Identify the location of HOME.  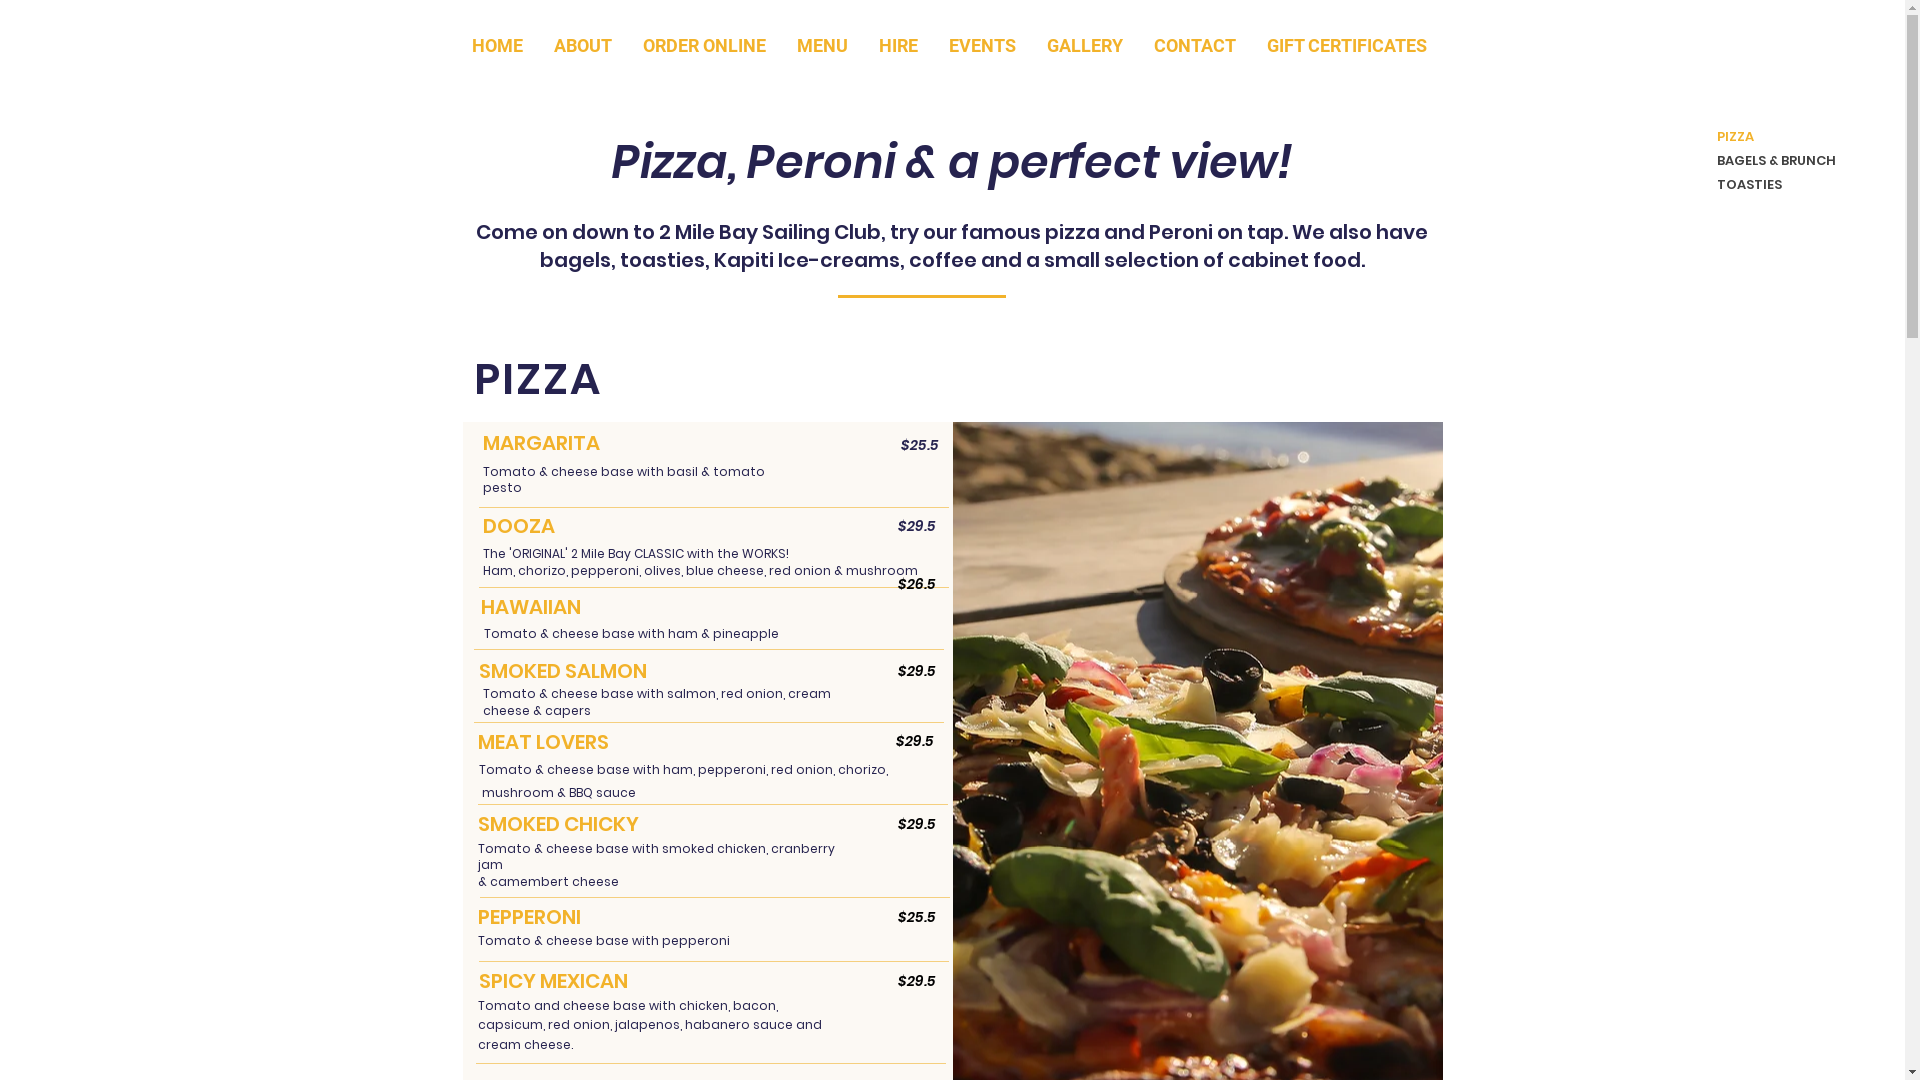
(498, 46).